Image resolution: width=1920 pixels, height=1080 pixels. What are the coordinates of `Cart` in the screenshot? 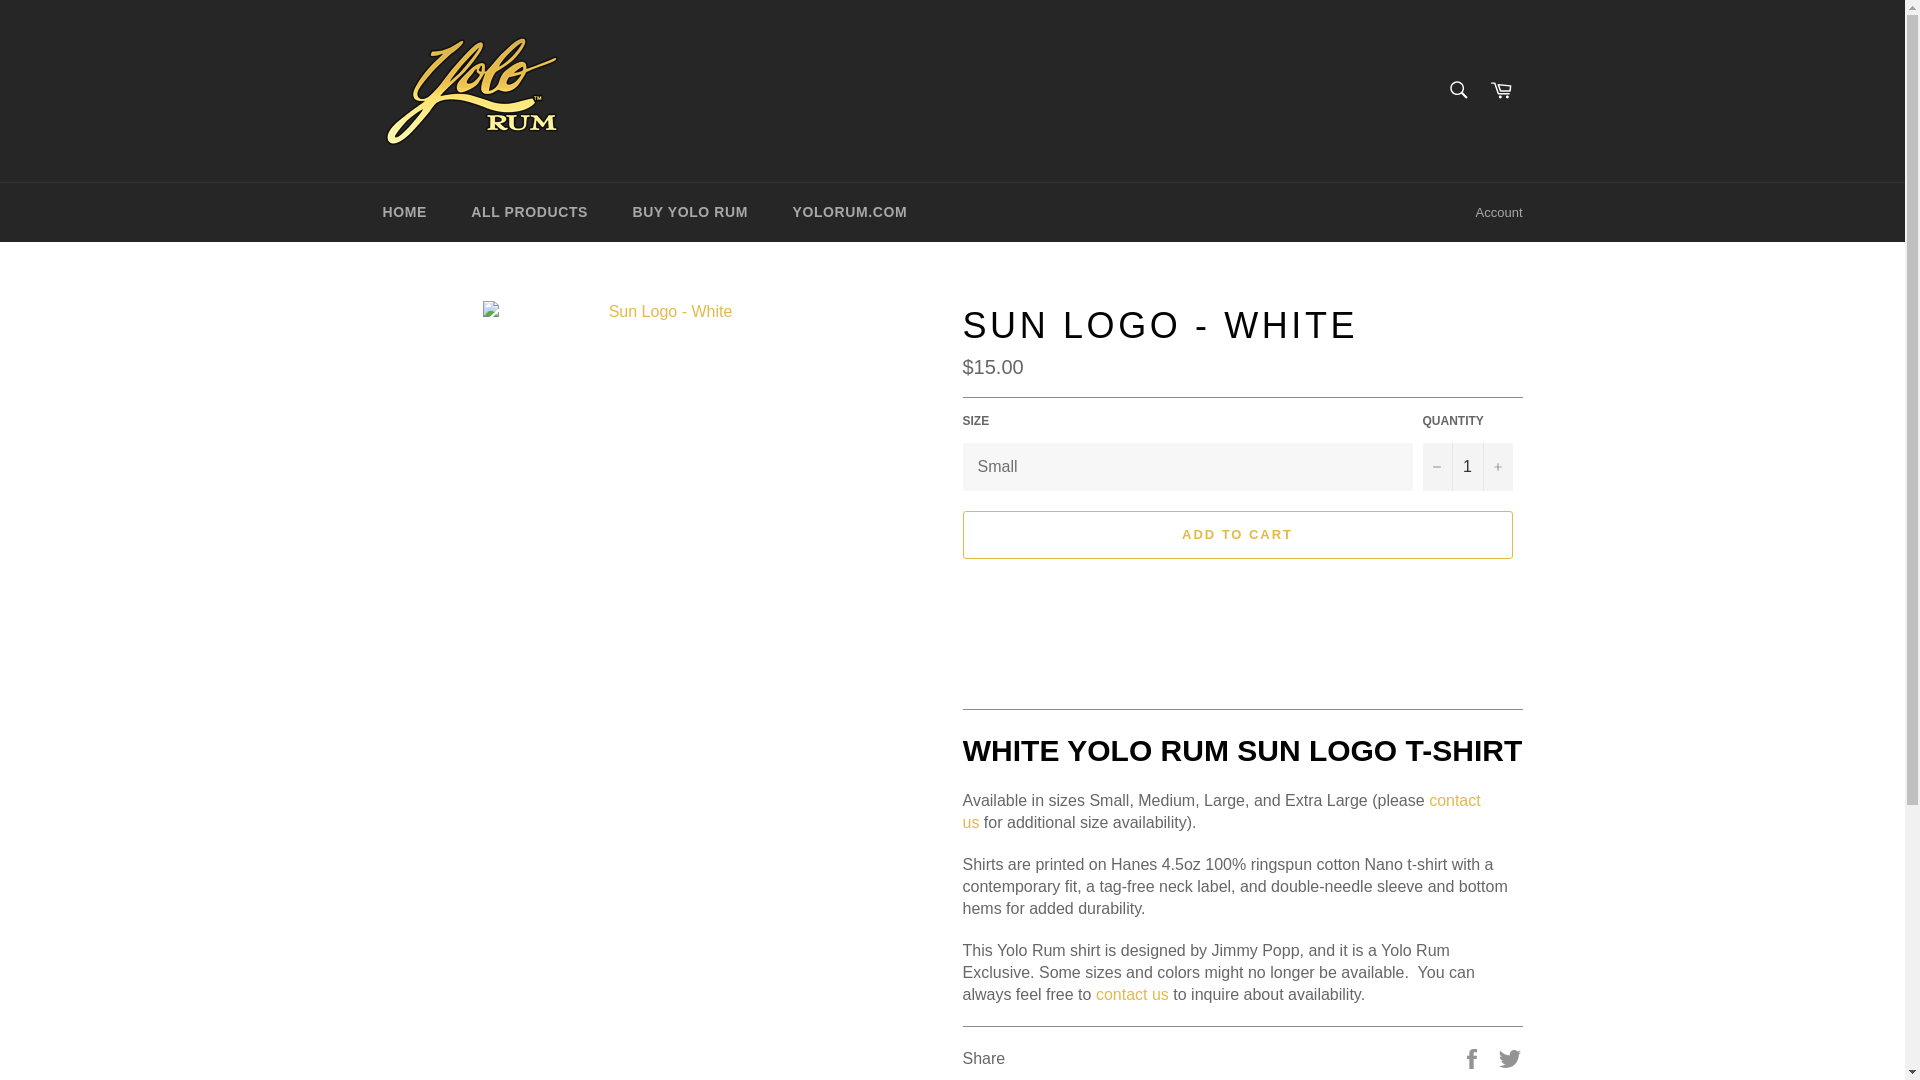 It's located at (1501, 90).